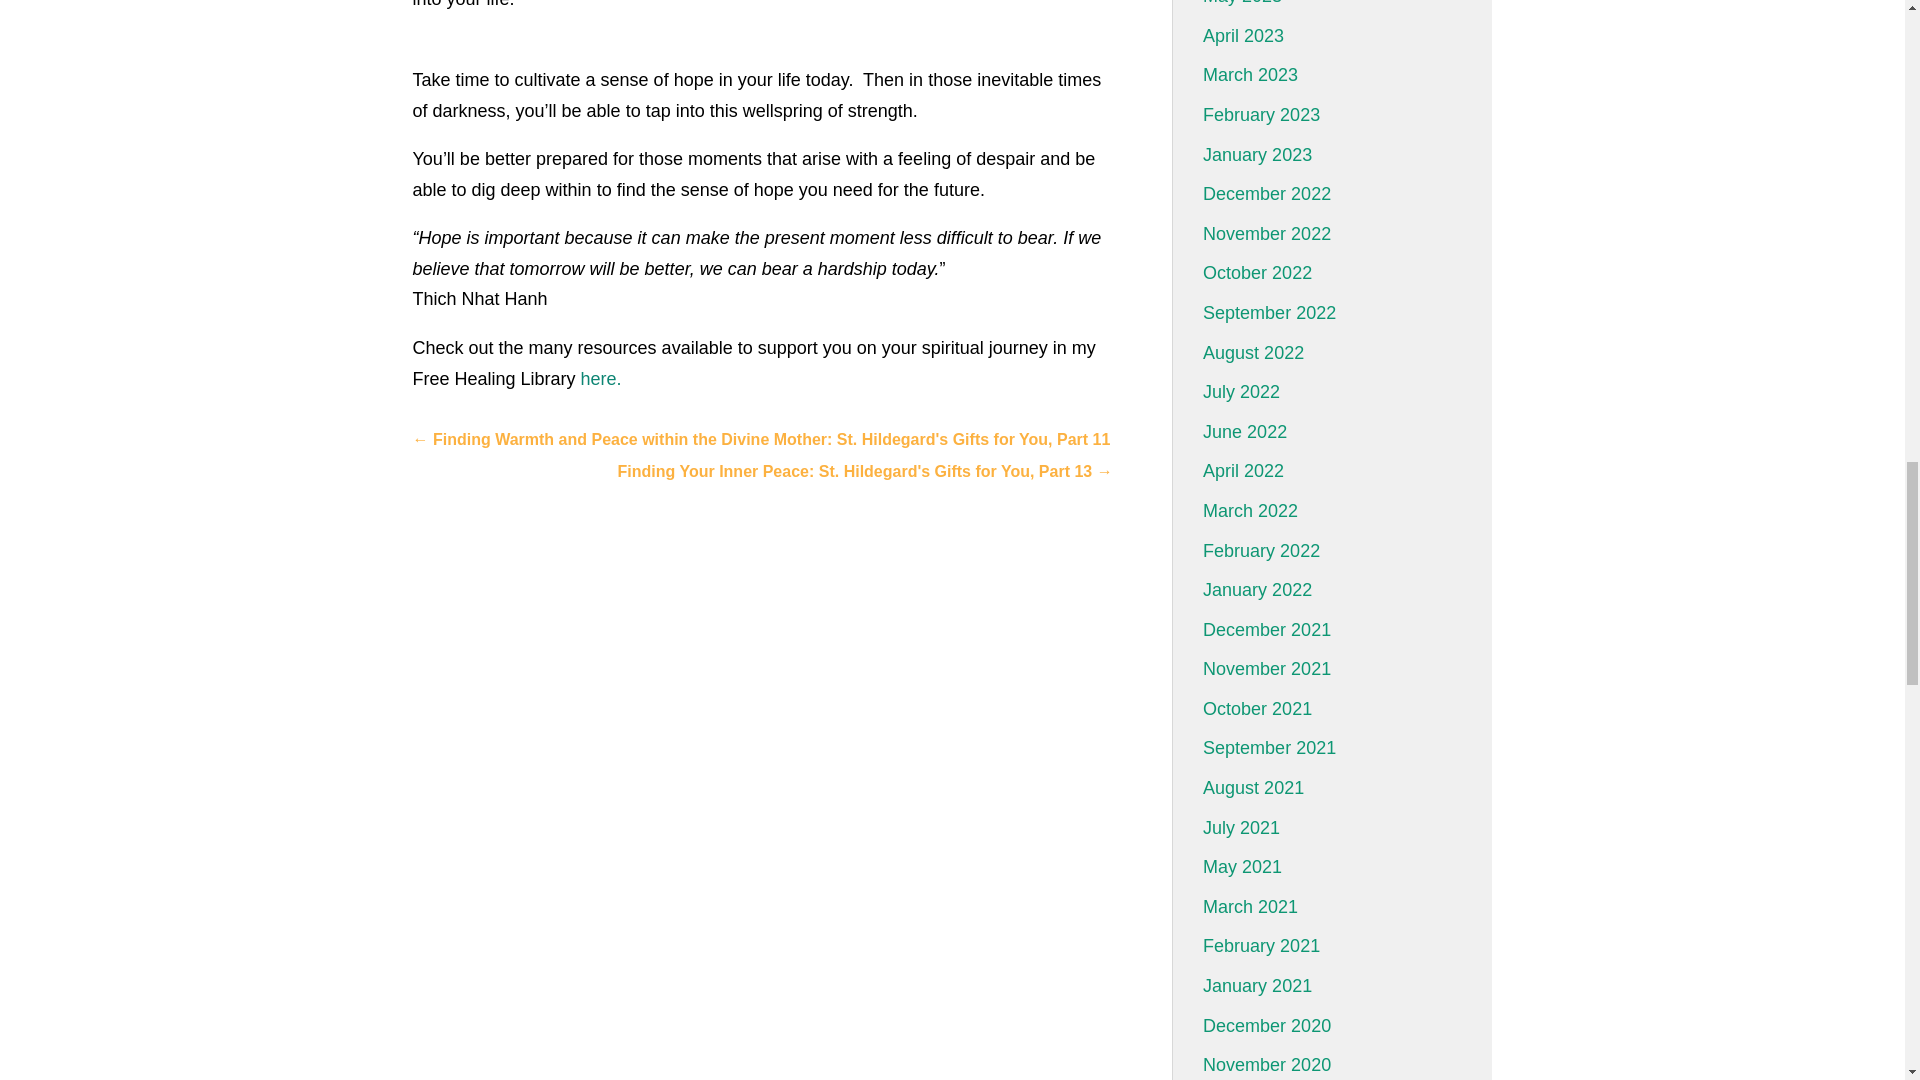  Describe the element at coordinates (602, 378) in the screenshot. I see `here.` at that location.